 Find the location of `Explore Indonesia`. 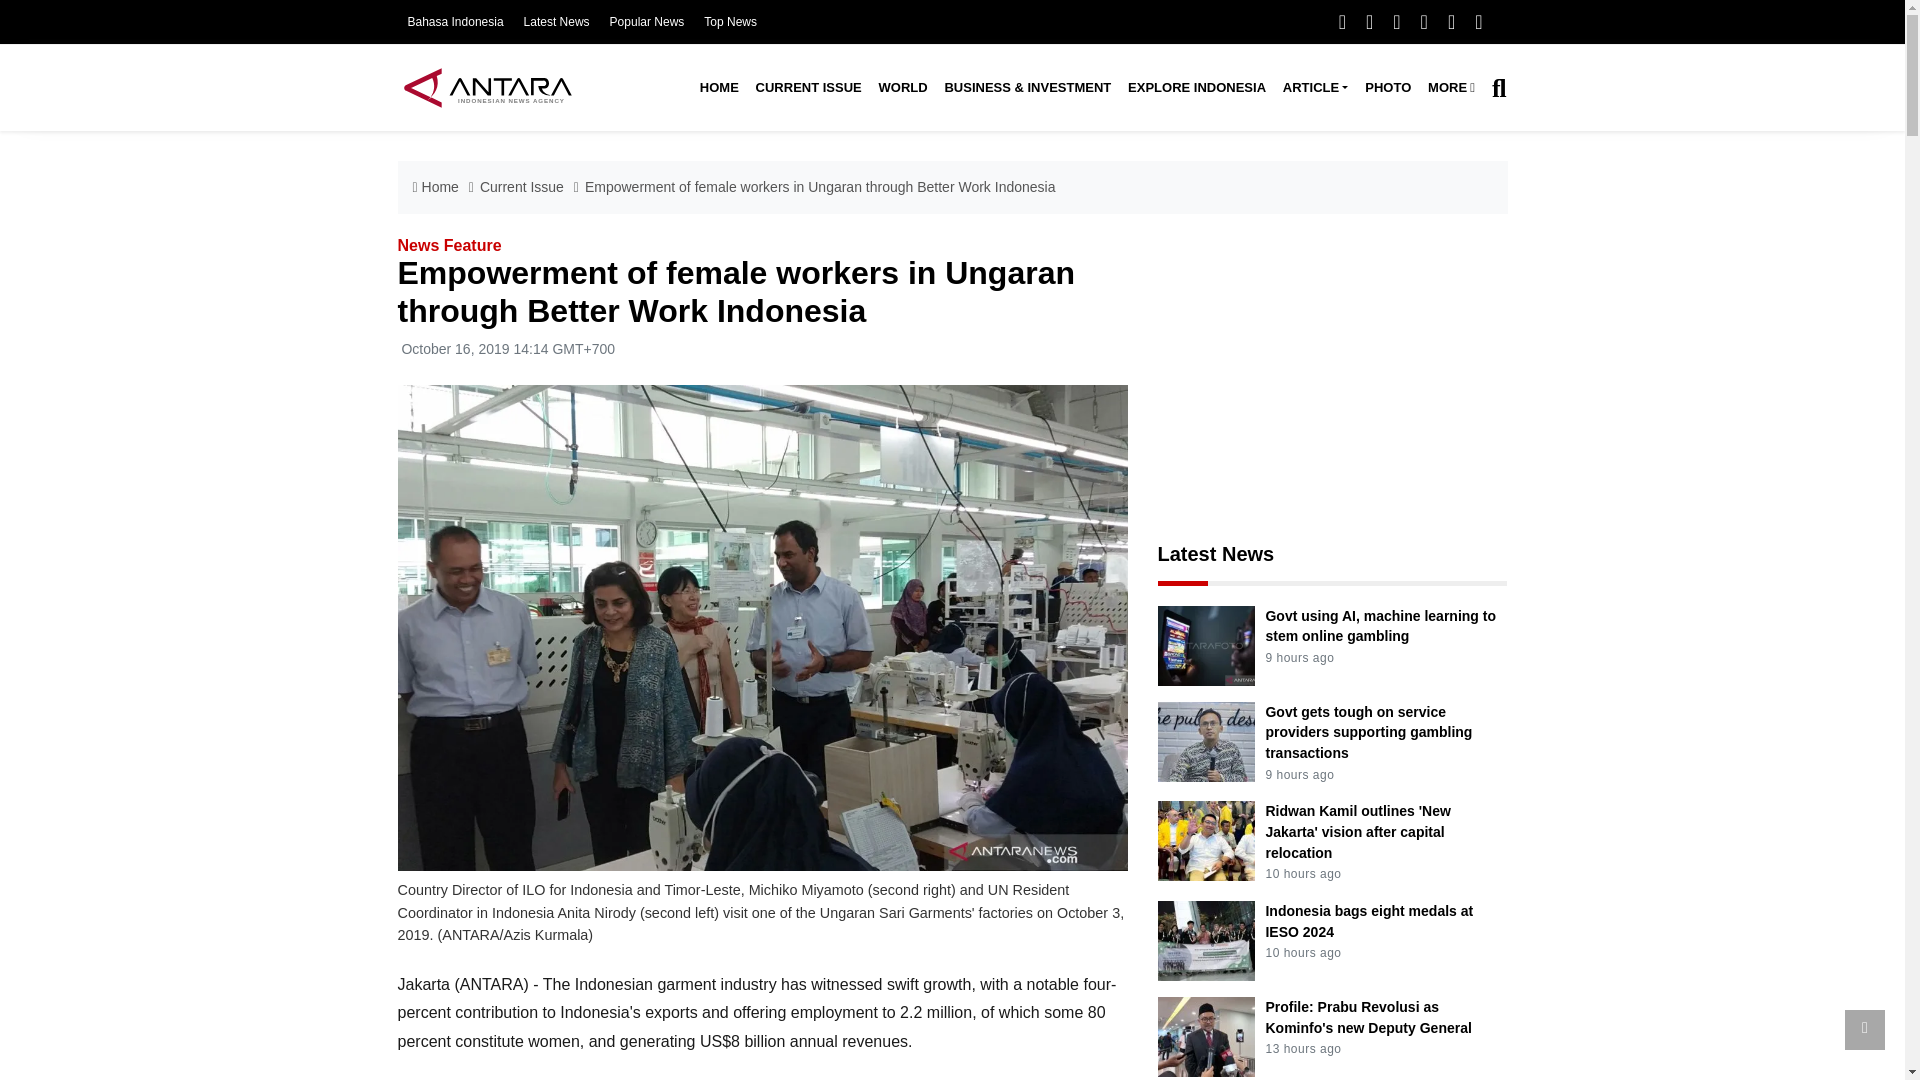

Explore Indonesia is located at coordinates (1196, 88).